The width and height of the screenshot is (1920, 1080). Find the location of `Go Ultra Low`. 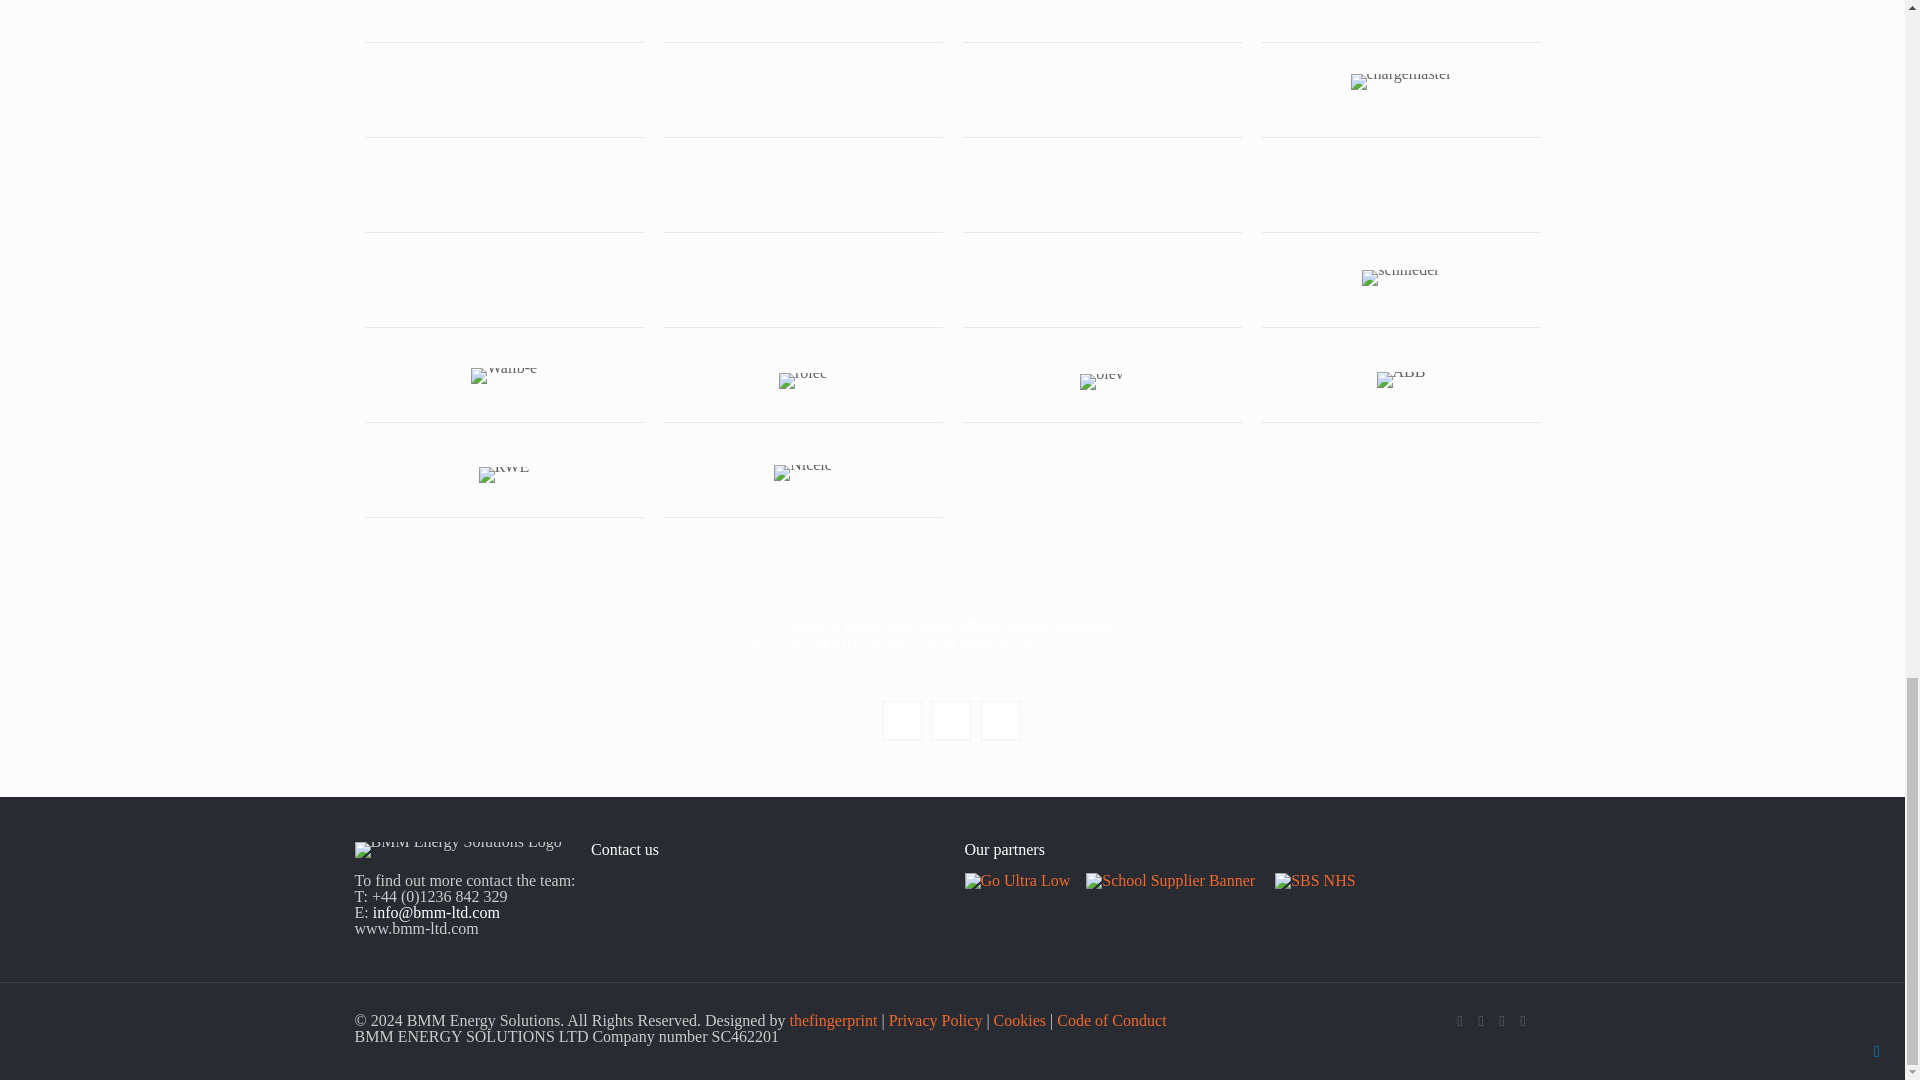

Go Ultra Low is located at coordinates (1016, 878).